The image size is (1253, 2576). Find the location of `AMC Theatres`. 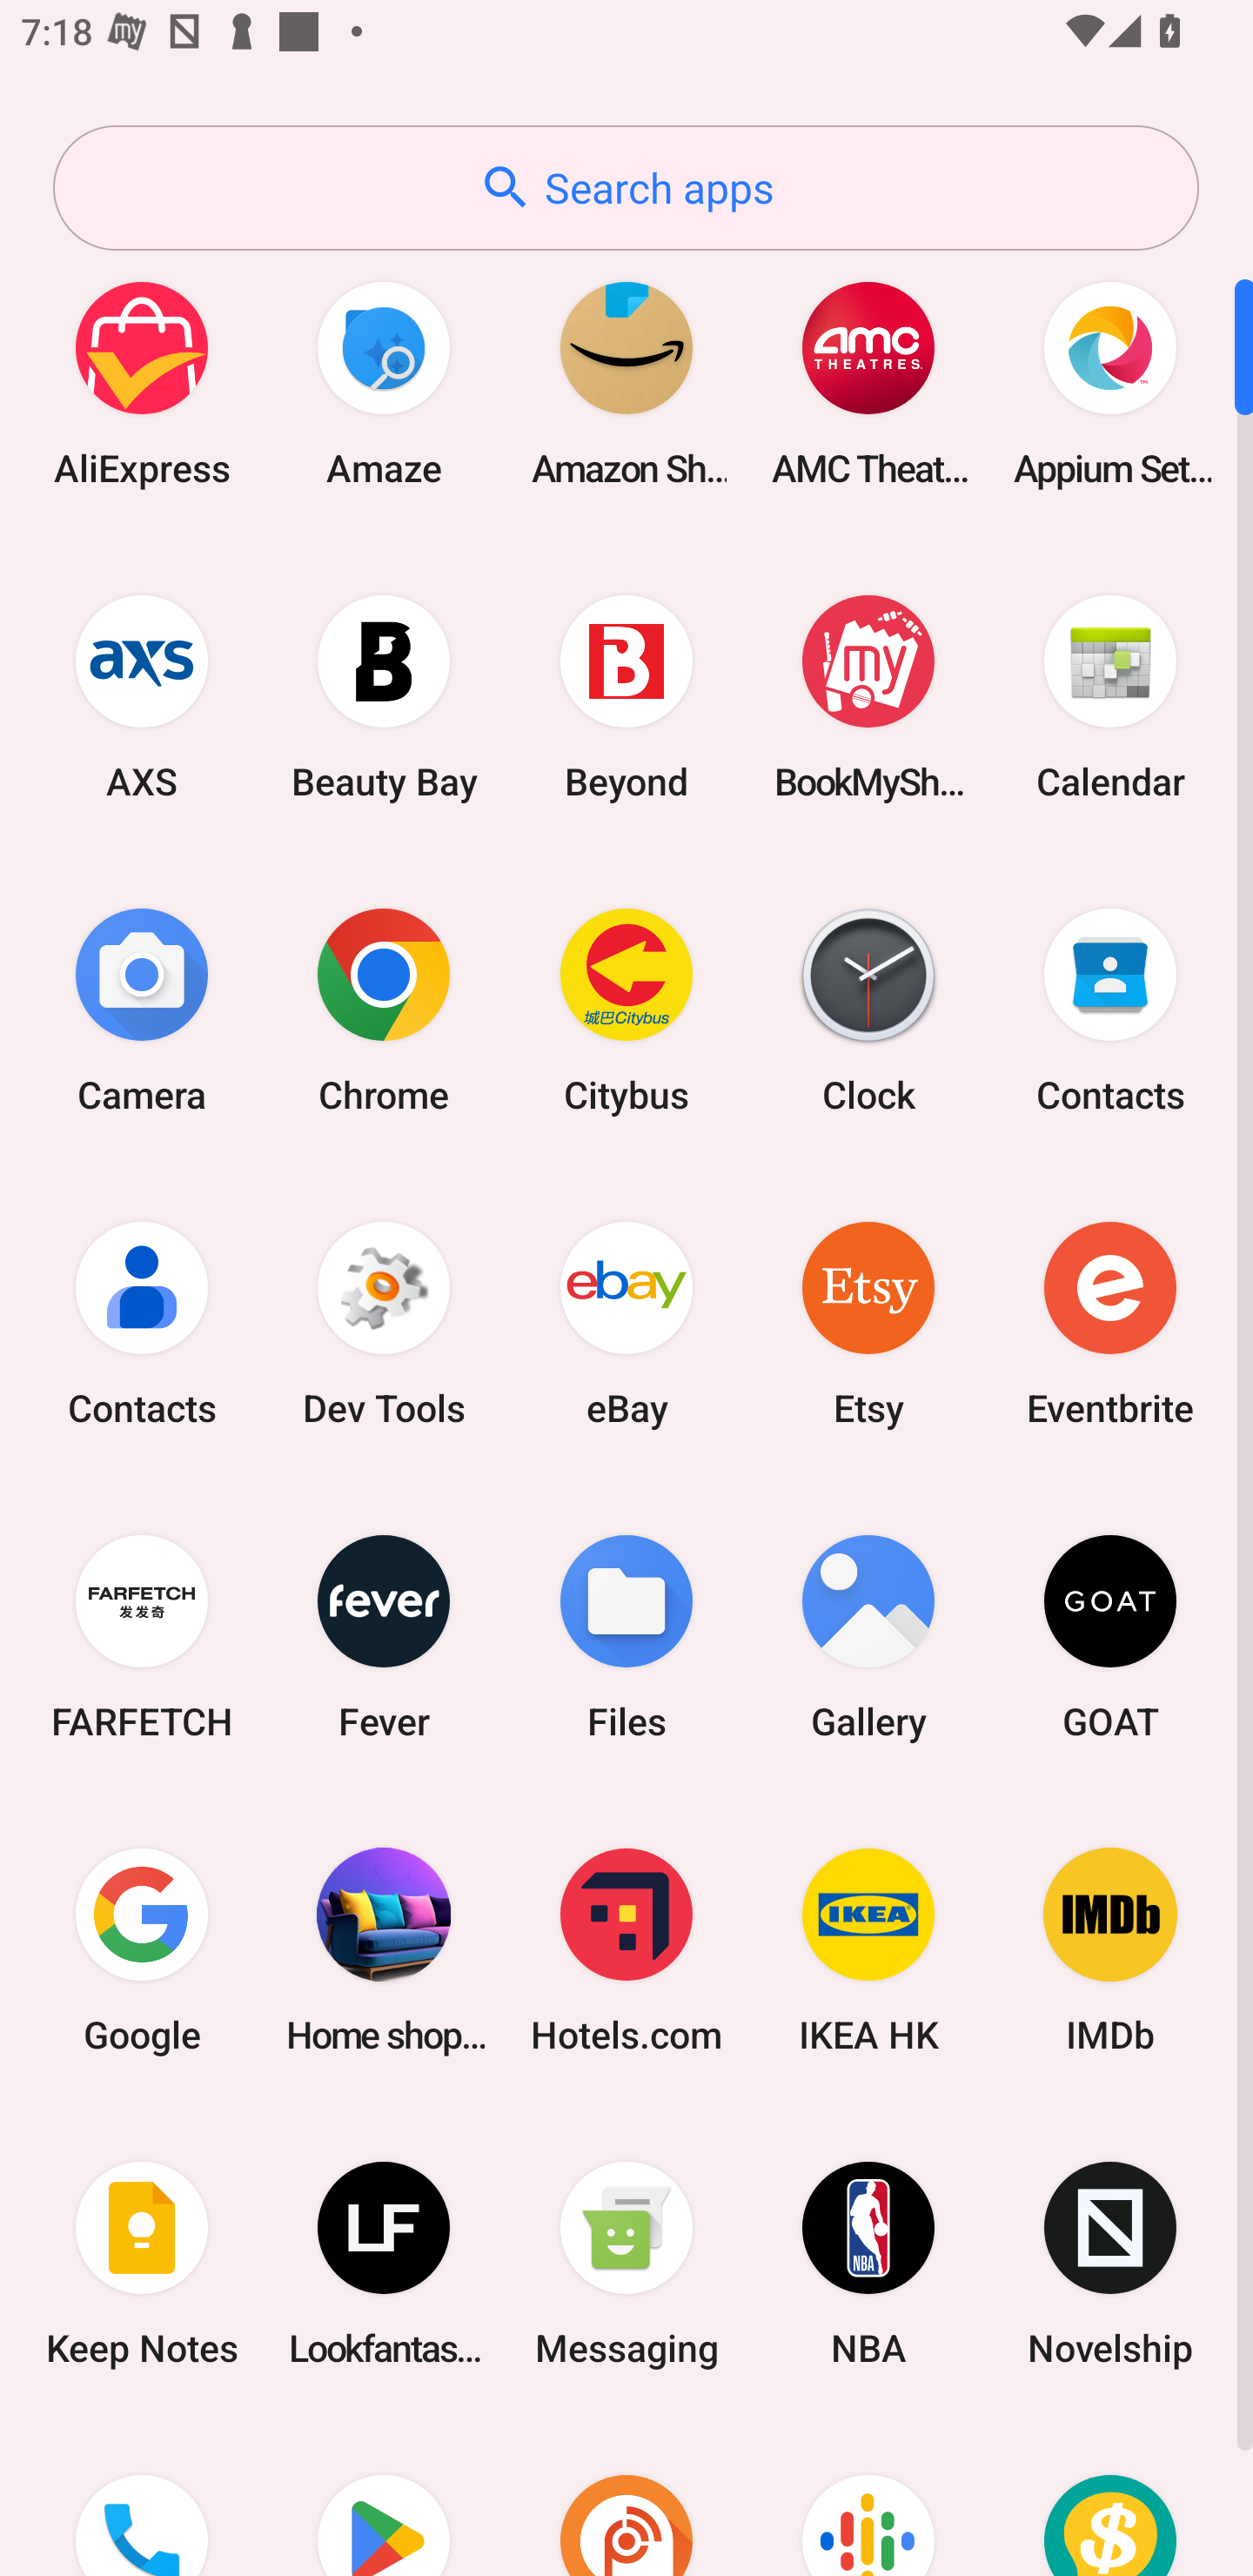

AMC Theatres is located at coordinates (868, 383).